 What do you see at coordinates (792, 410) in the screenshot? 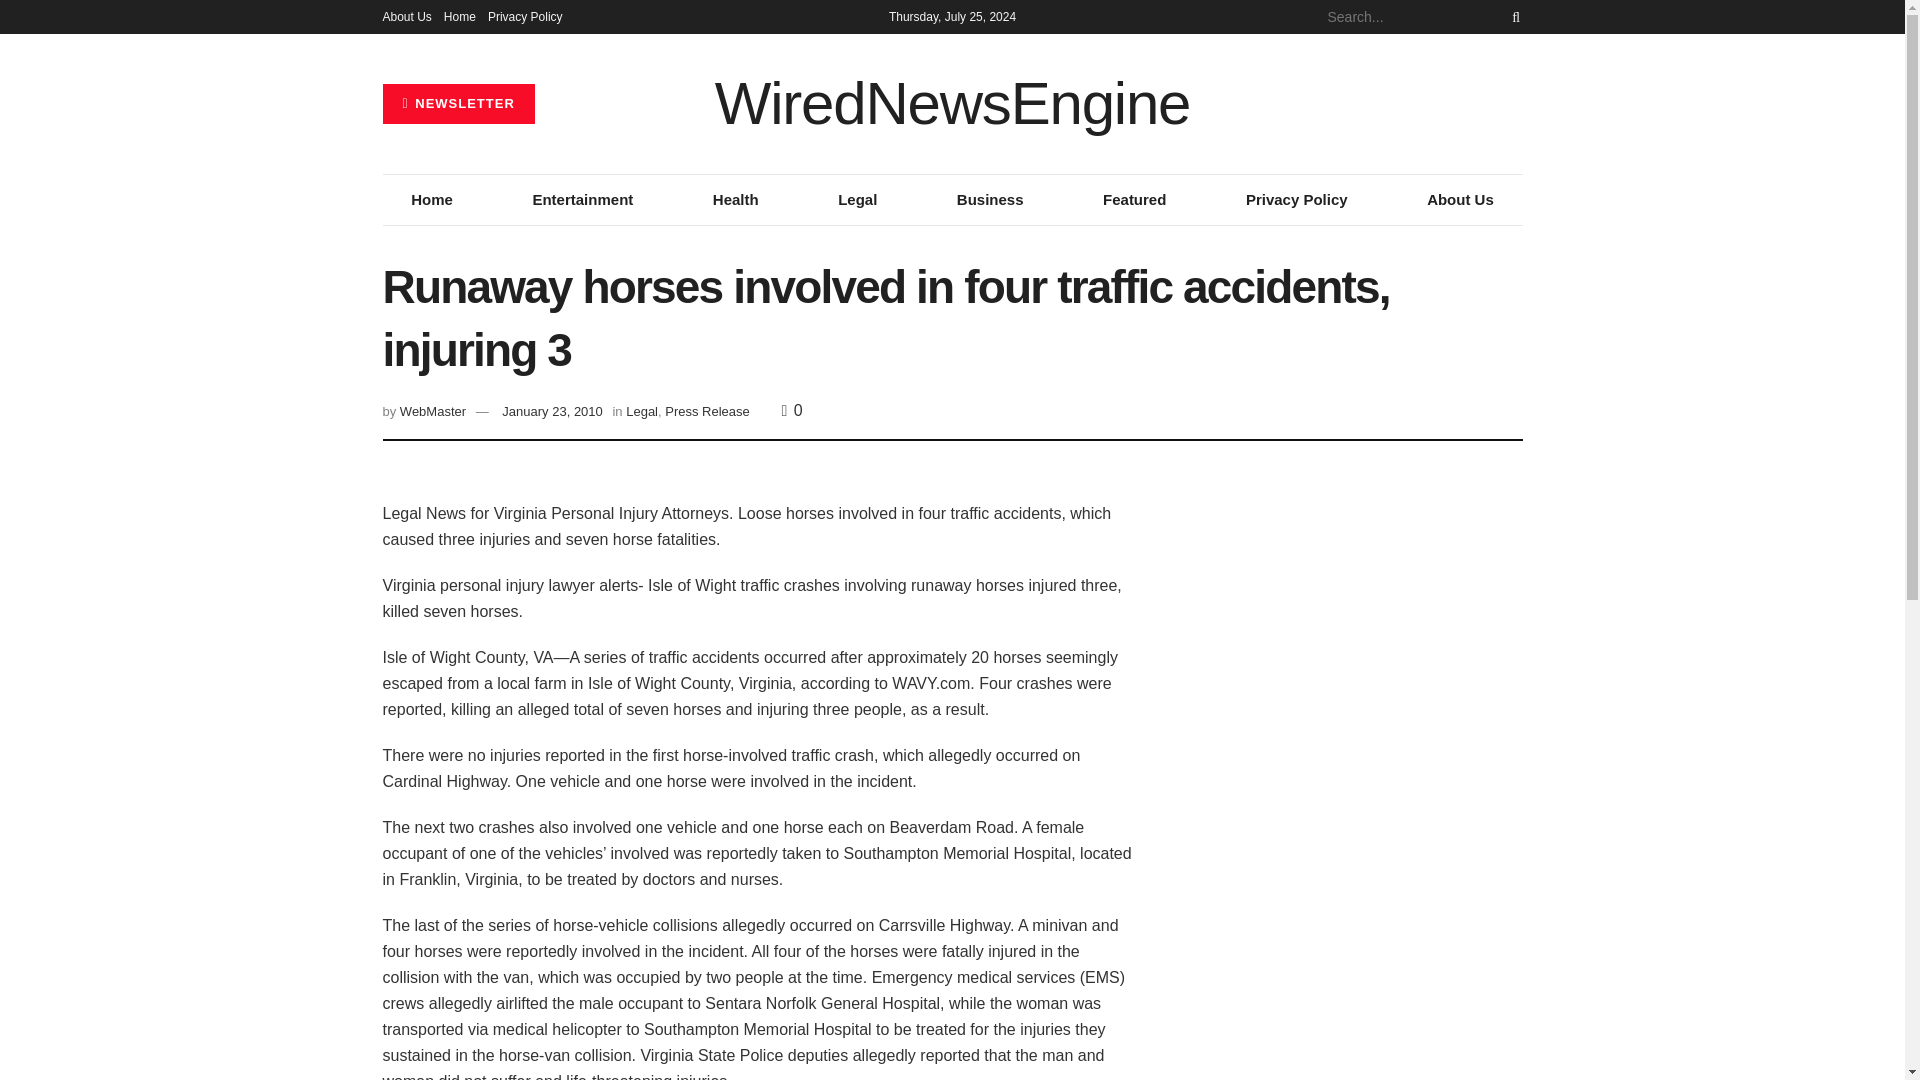
I see `0` at bounding box center [792, 410].